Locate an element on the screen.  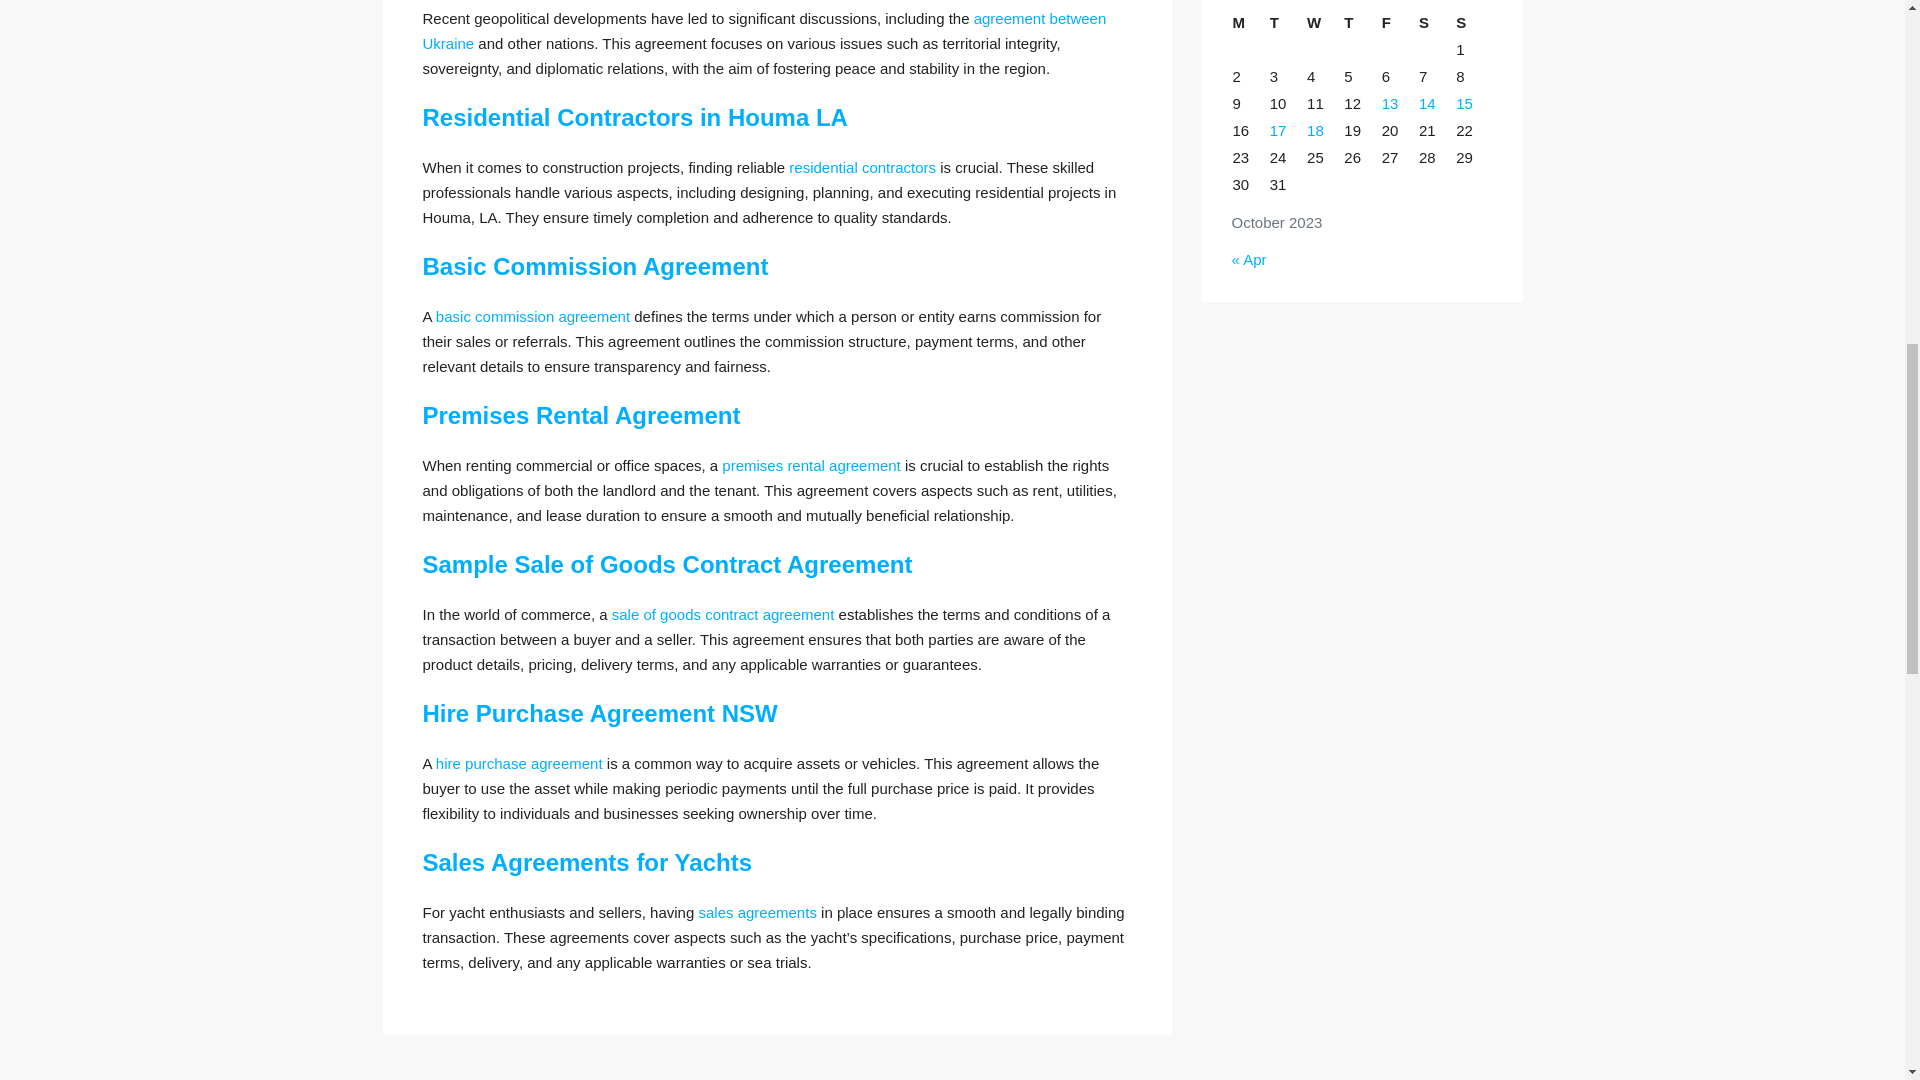
basic commission agreement is located at coordinates (532, 316).